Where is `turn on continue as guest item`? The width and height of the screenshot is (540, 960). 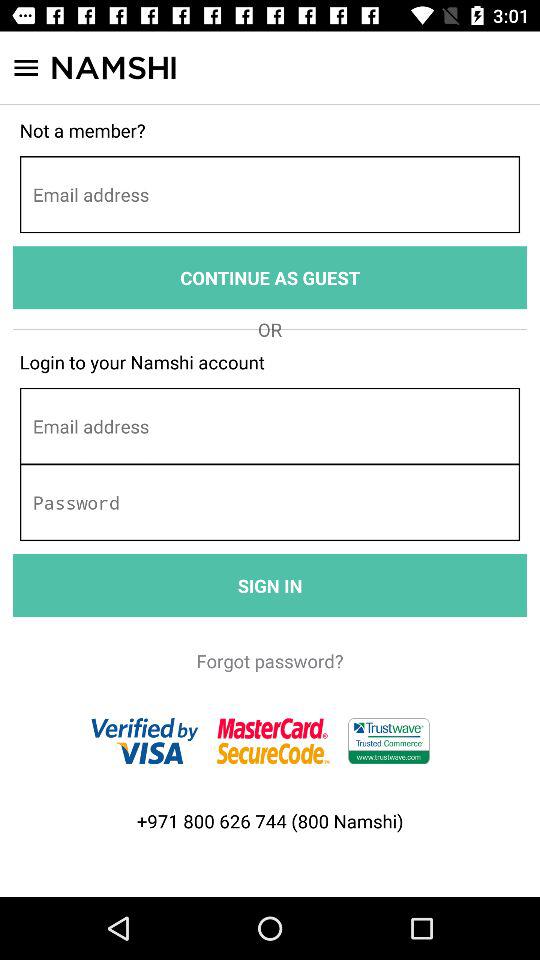 turn on continue as guest item is located at coordinates (270, 278).